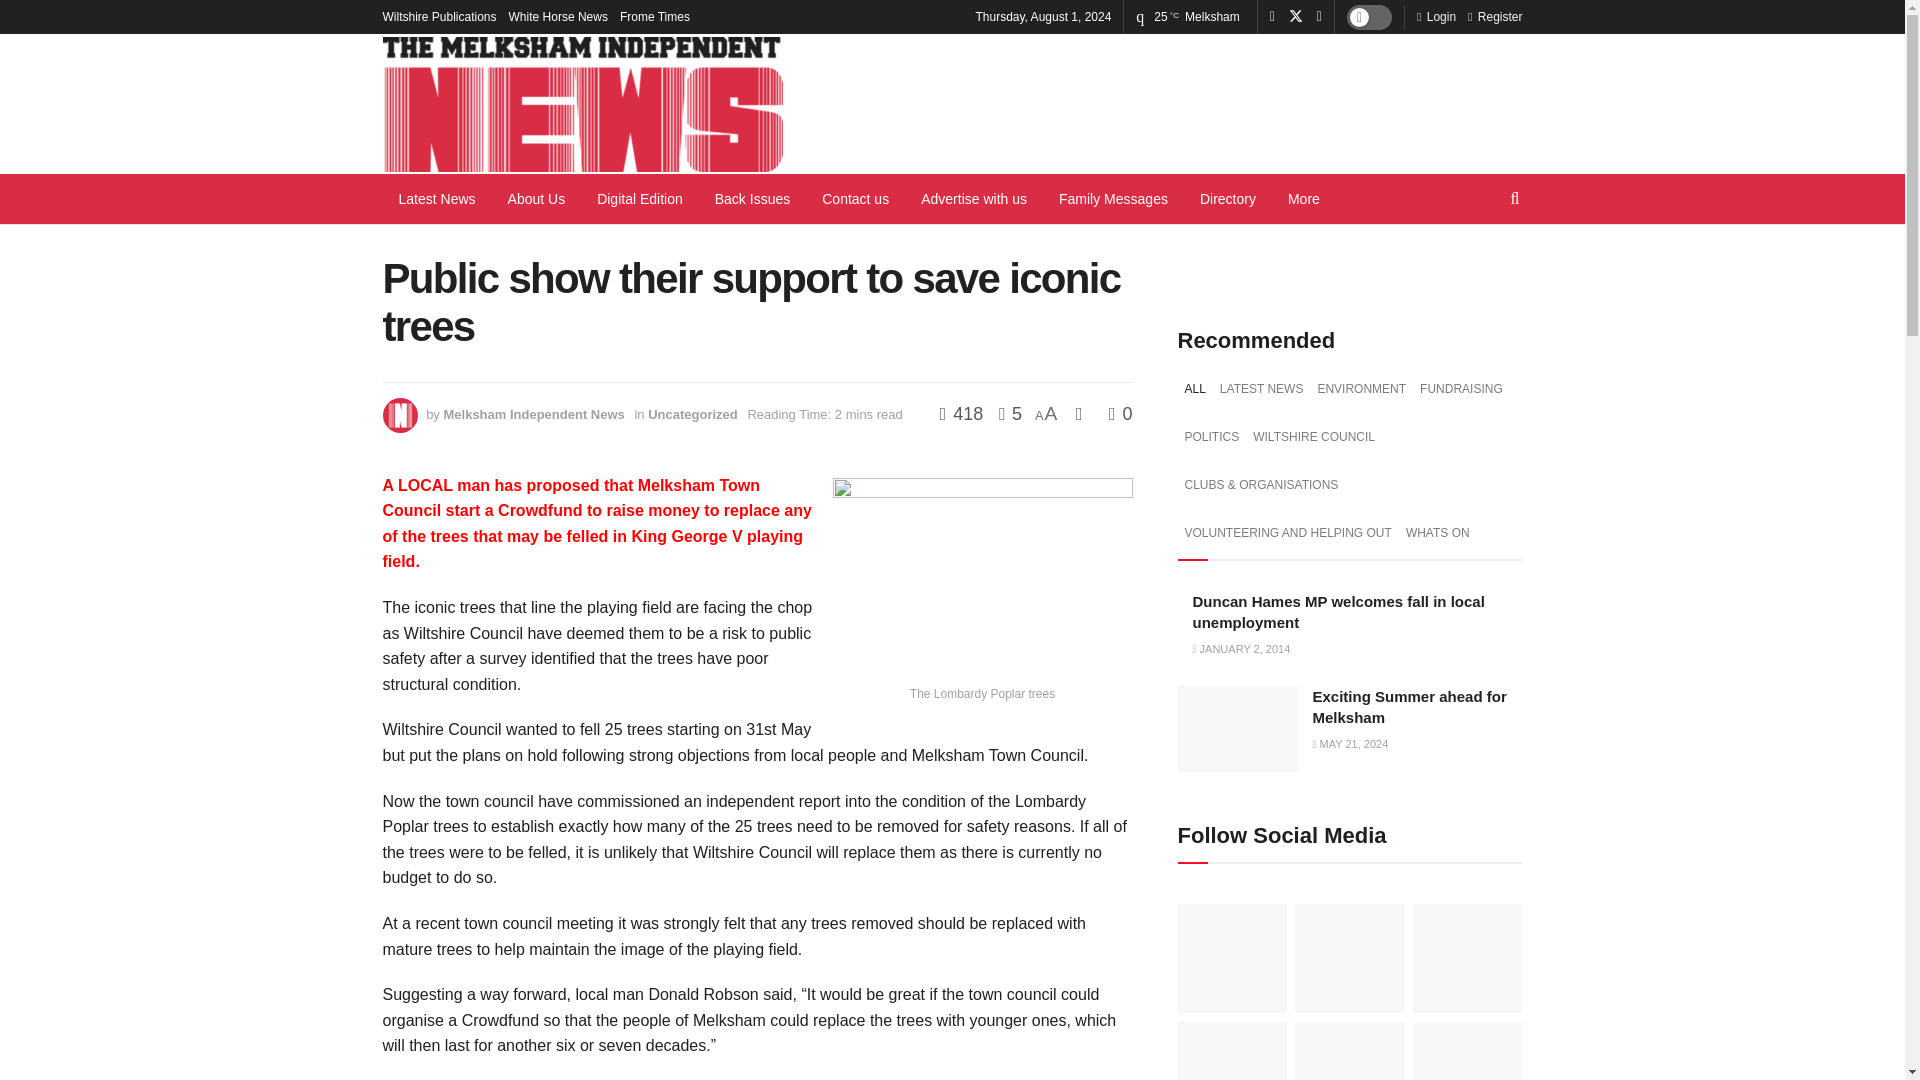  Describe the element at coordinates (855, 198) in the screenshot. I see `Contact us` at that location.